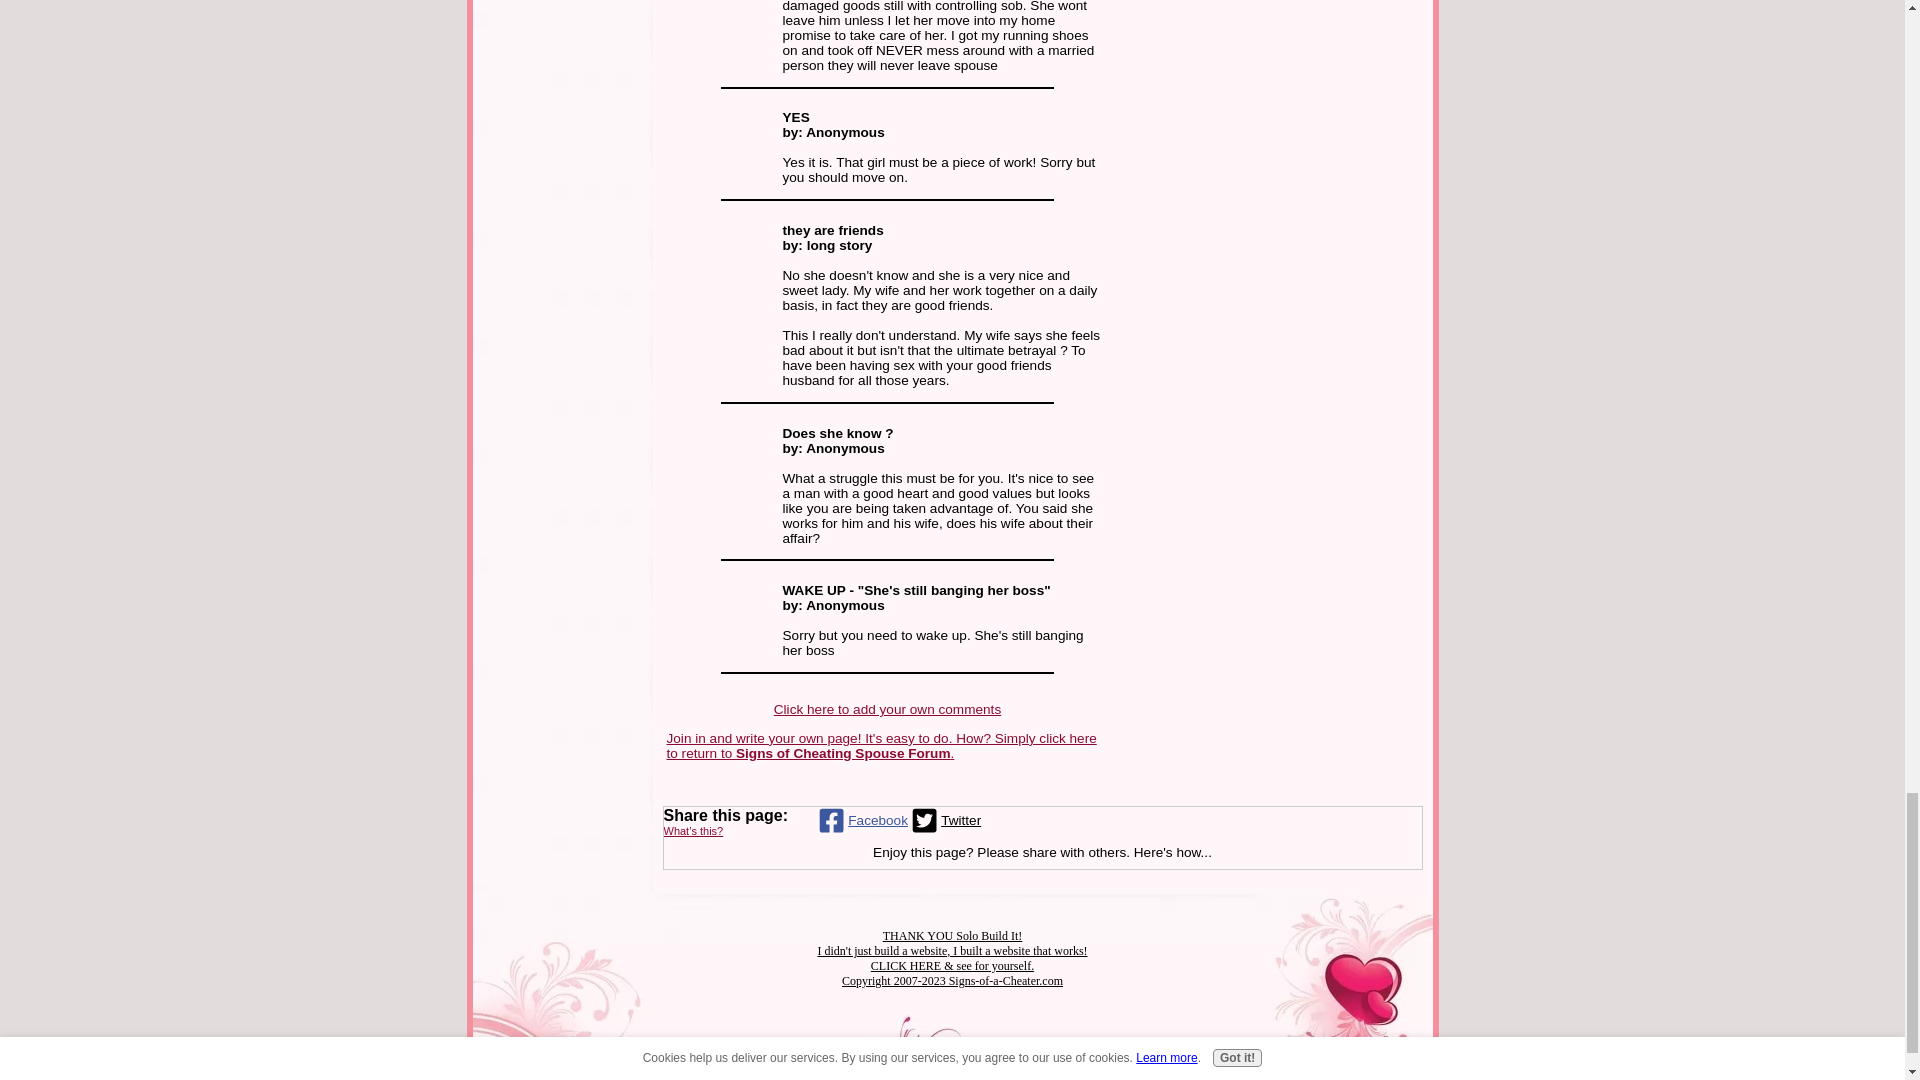 Image resolution: width=1920 pixels, height=1080 pixels. What do you see at coordinates (861, 820) in the screenshot?
I see `Facebook` at bounding box center [861, 820].